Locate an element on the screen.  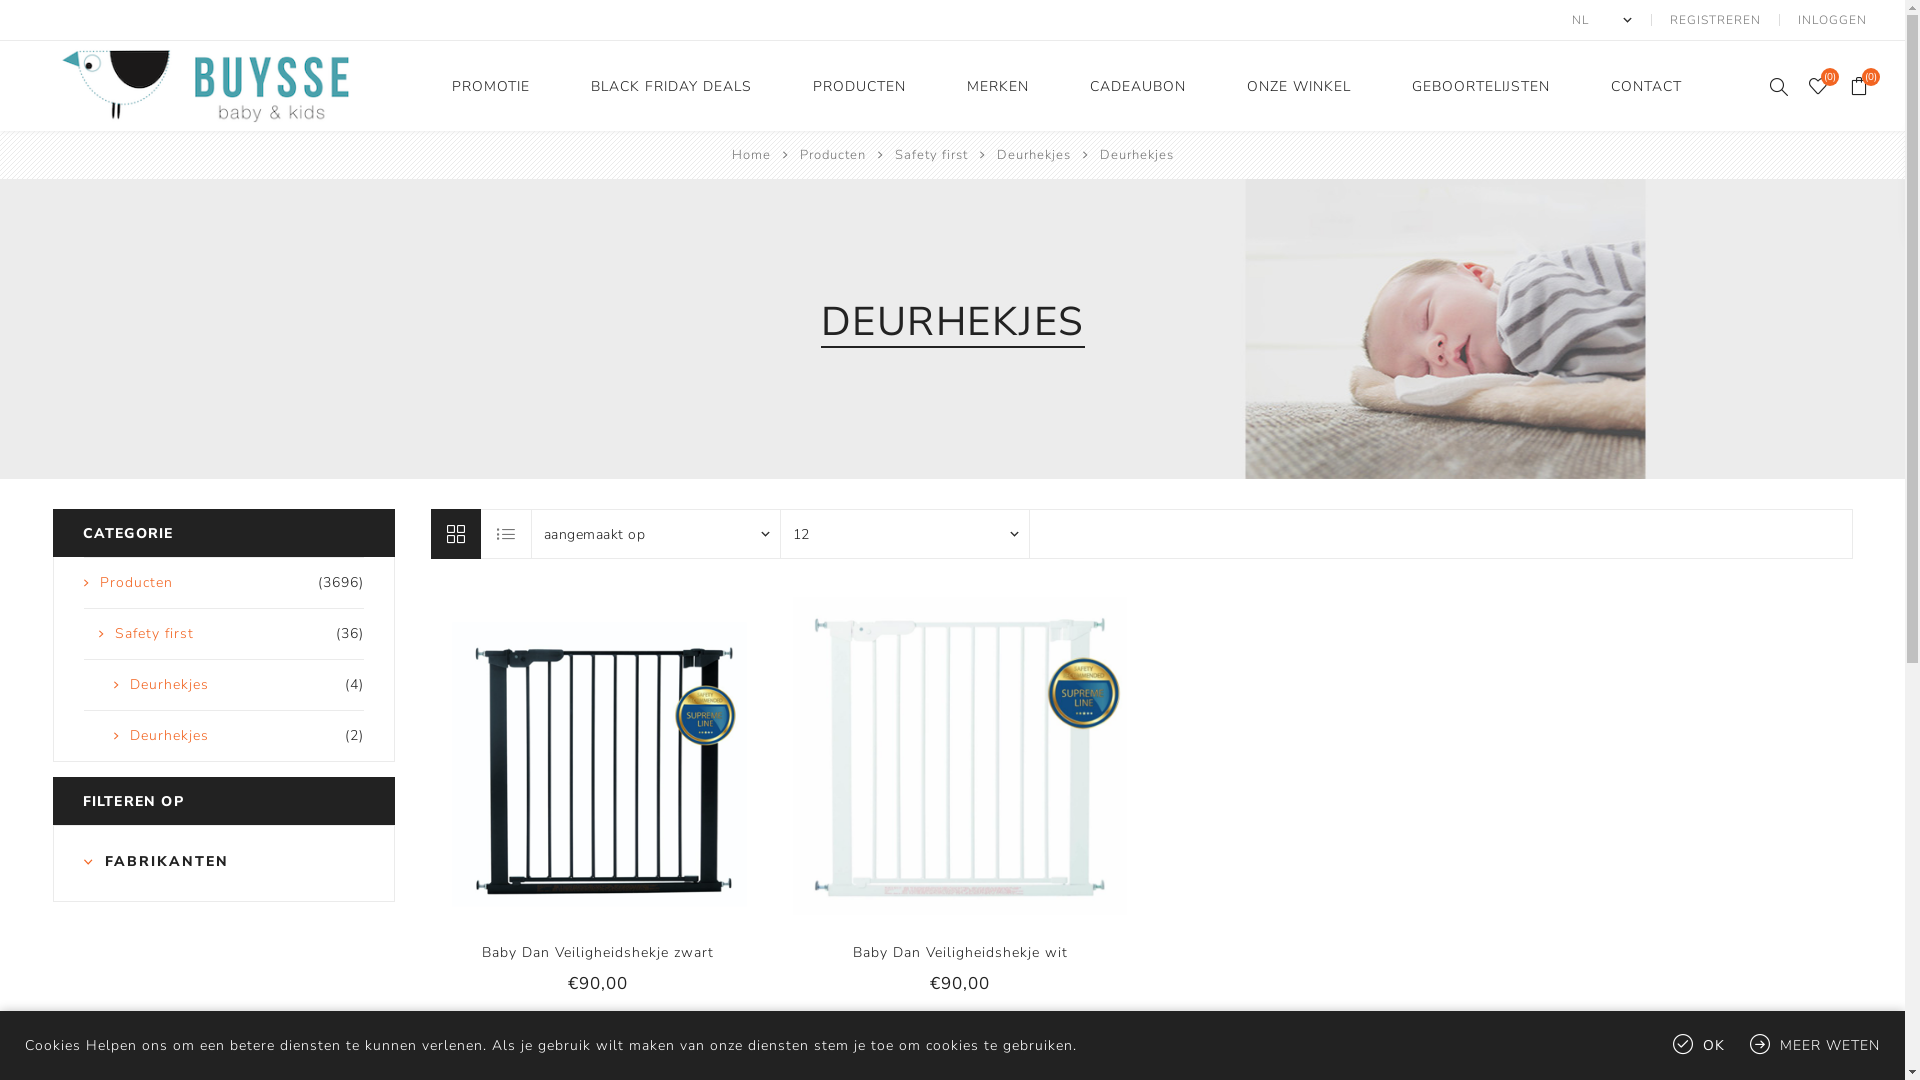
(2)
Deurhekjes is located at coordinates (224, 736).